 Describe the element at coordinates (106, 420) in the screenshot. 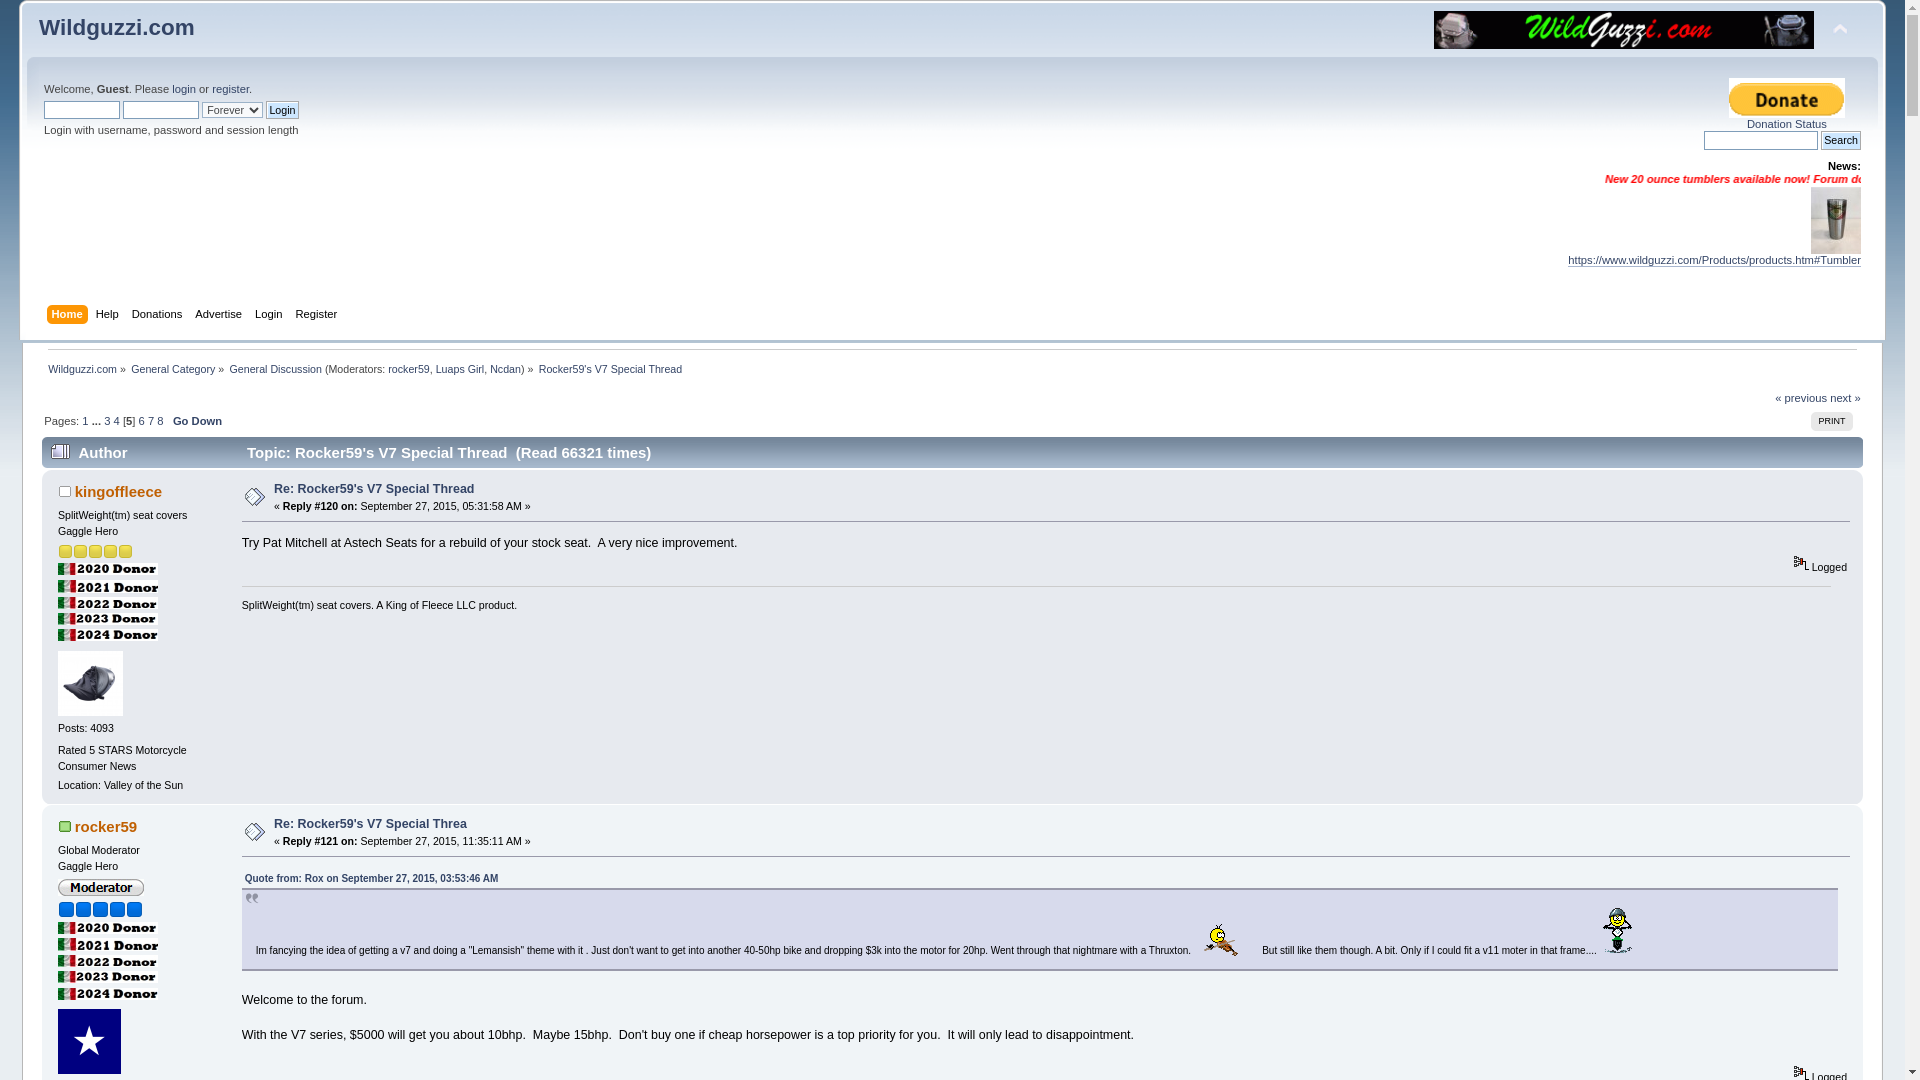

I see `3` at that location.